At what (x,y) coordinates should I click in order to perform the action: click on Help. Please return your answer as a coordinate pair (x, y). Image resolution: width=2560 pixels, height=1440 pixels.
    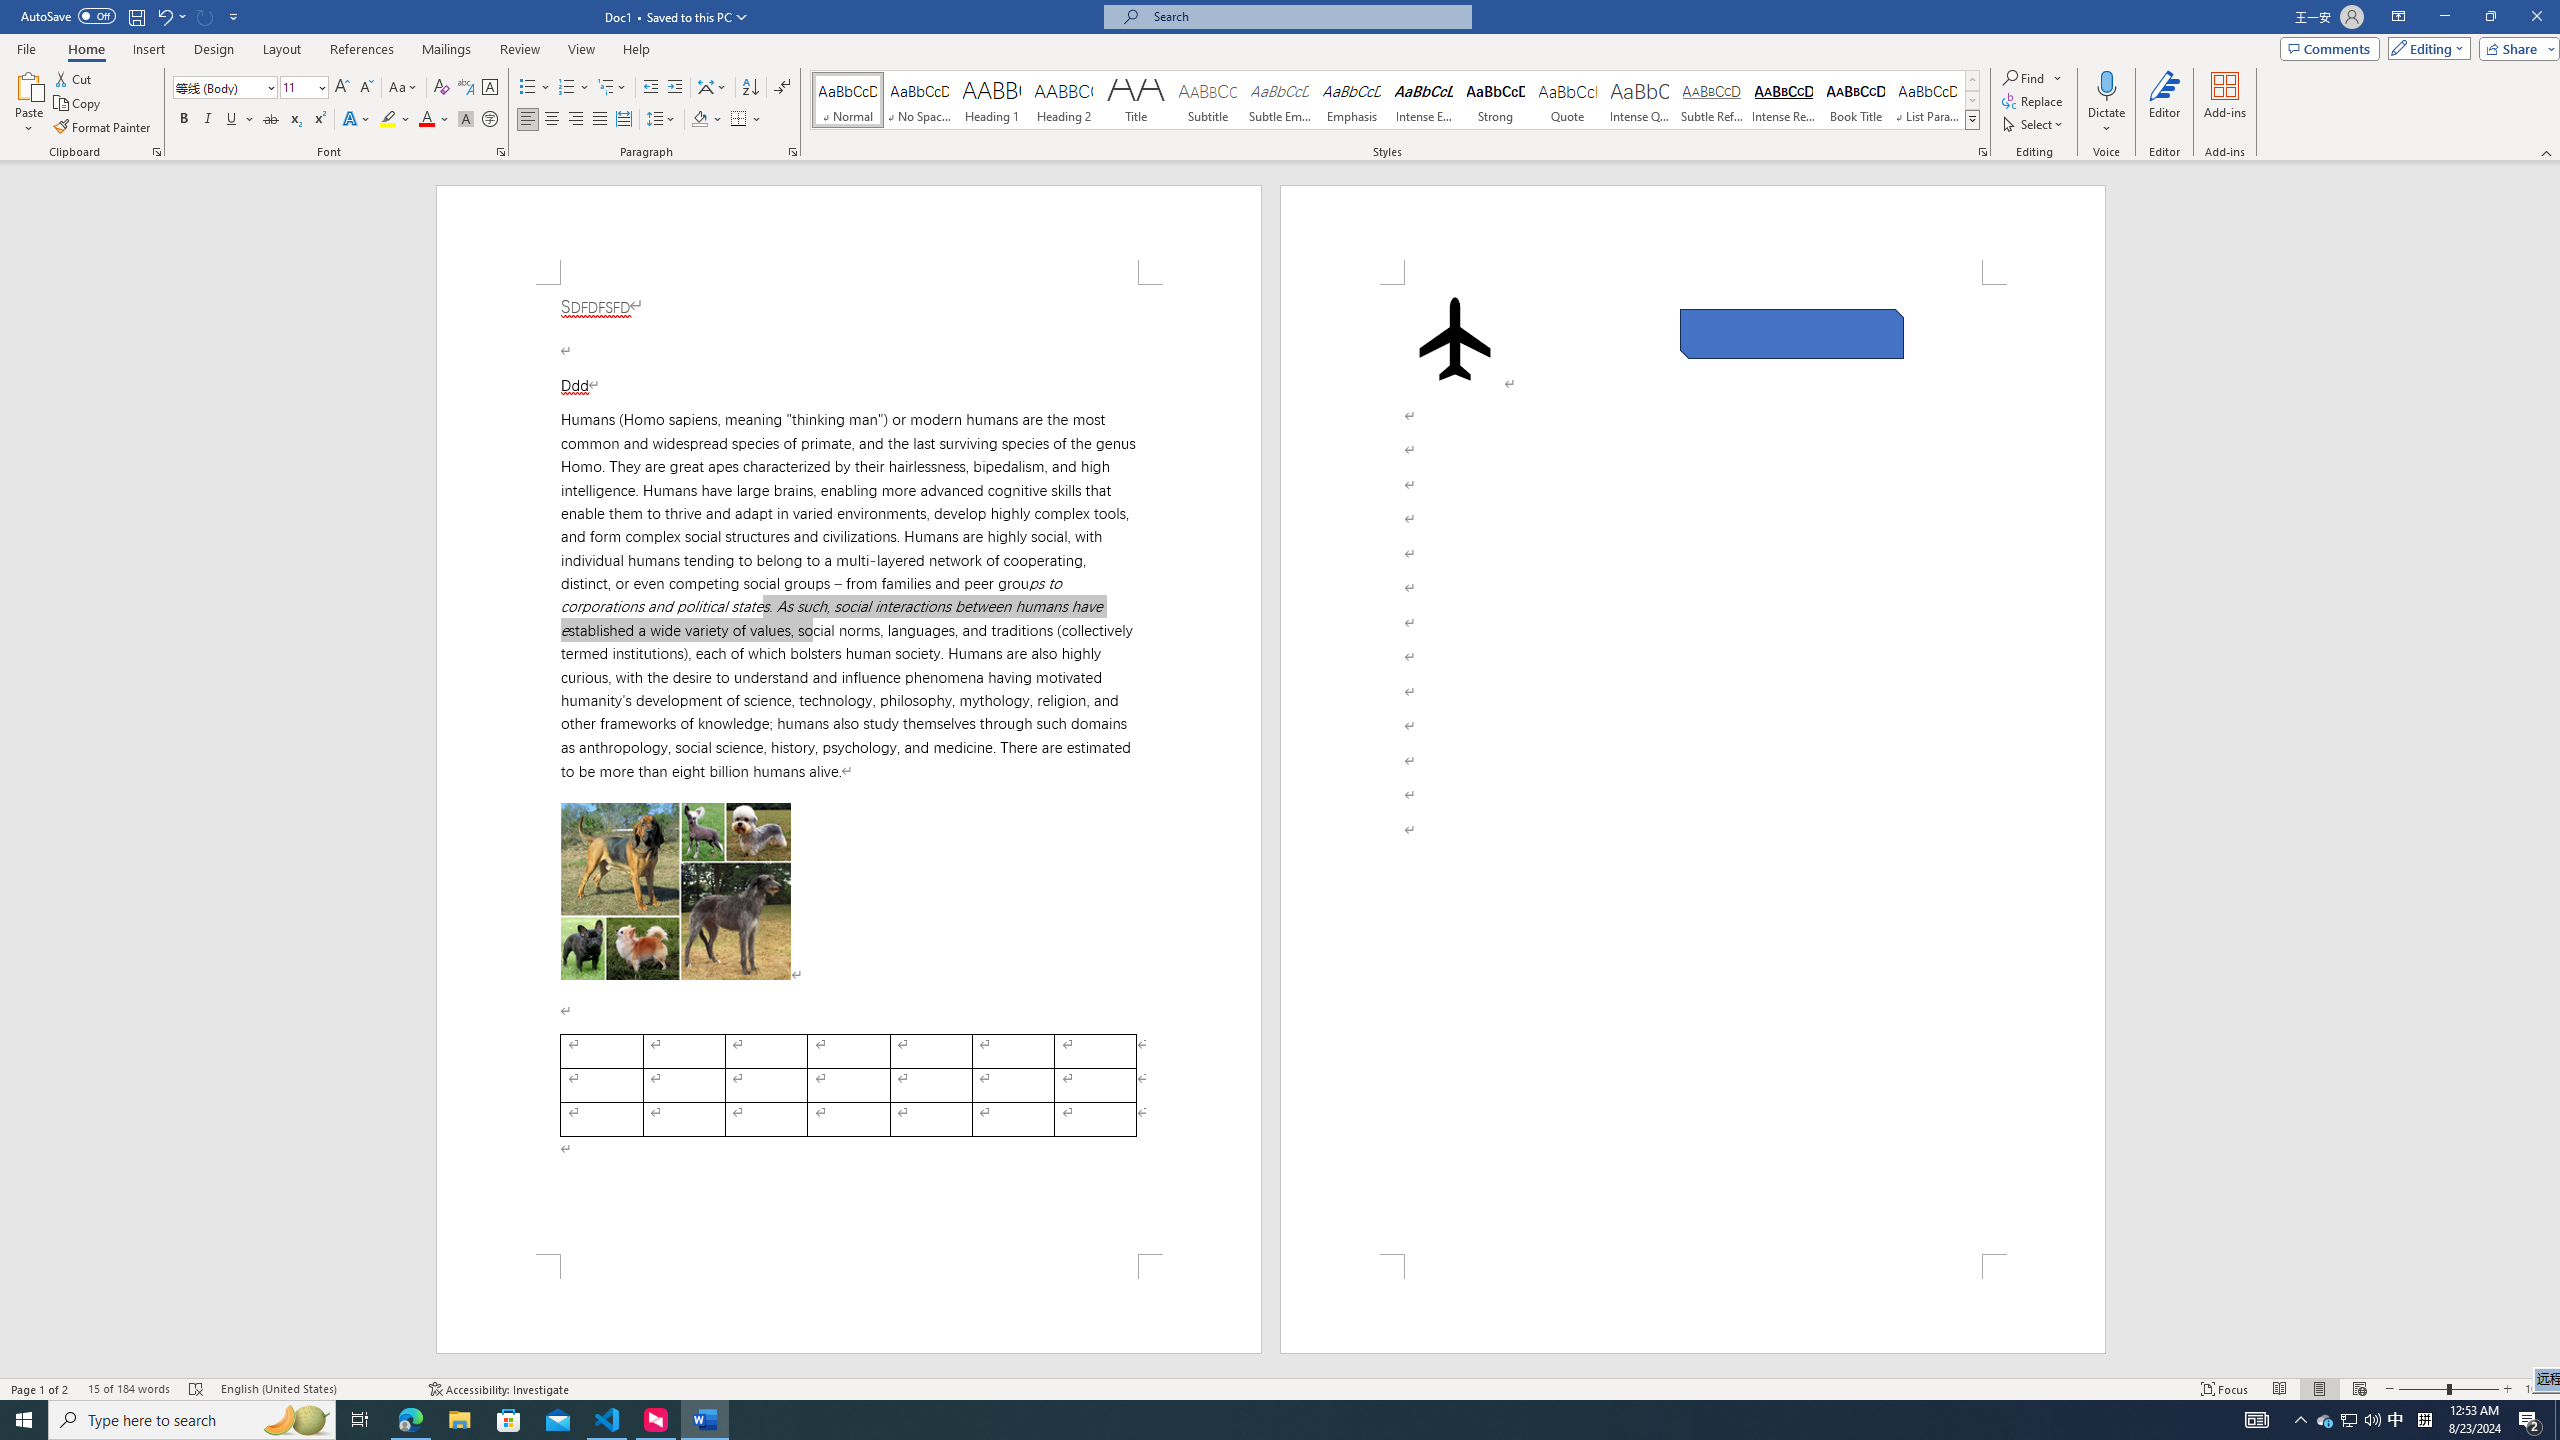
    Looking at the image, I should click on (636, 49).